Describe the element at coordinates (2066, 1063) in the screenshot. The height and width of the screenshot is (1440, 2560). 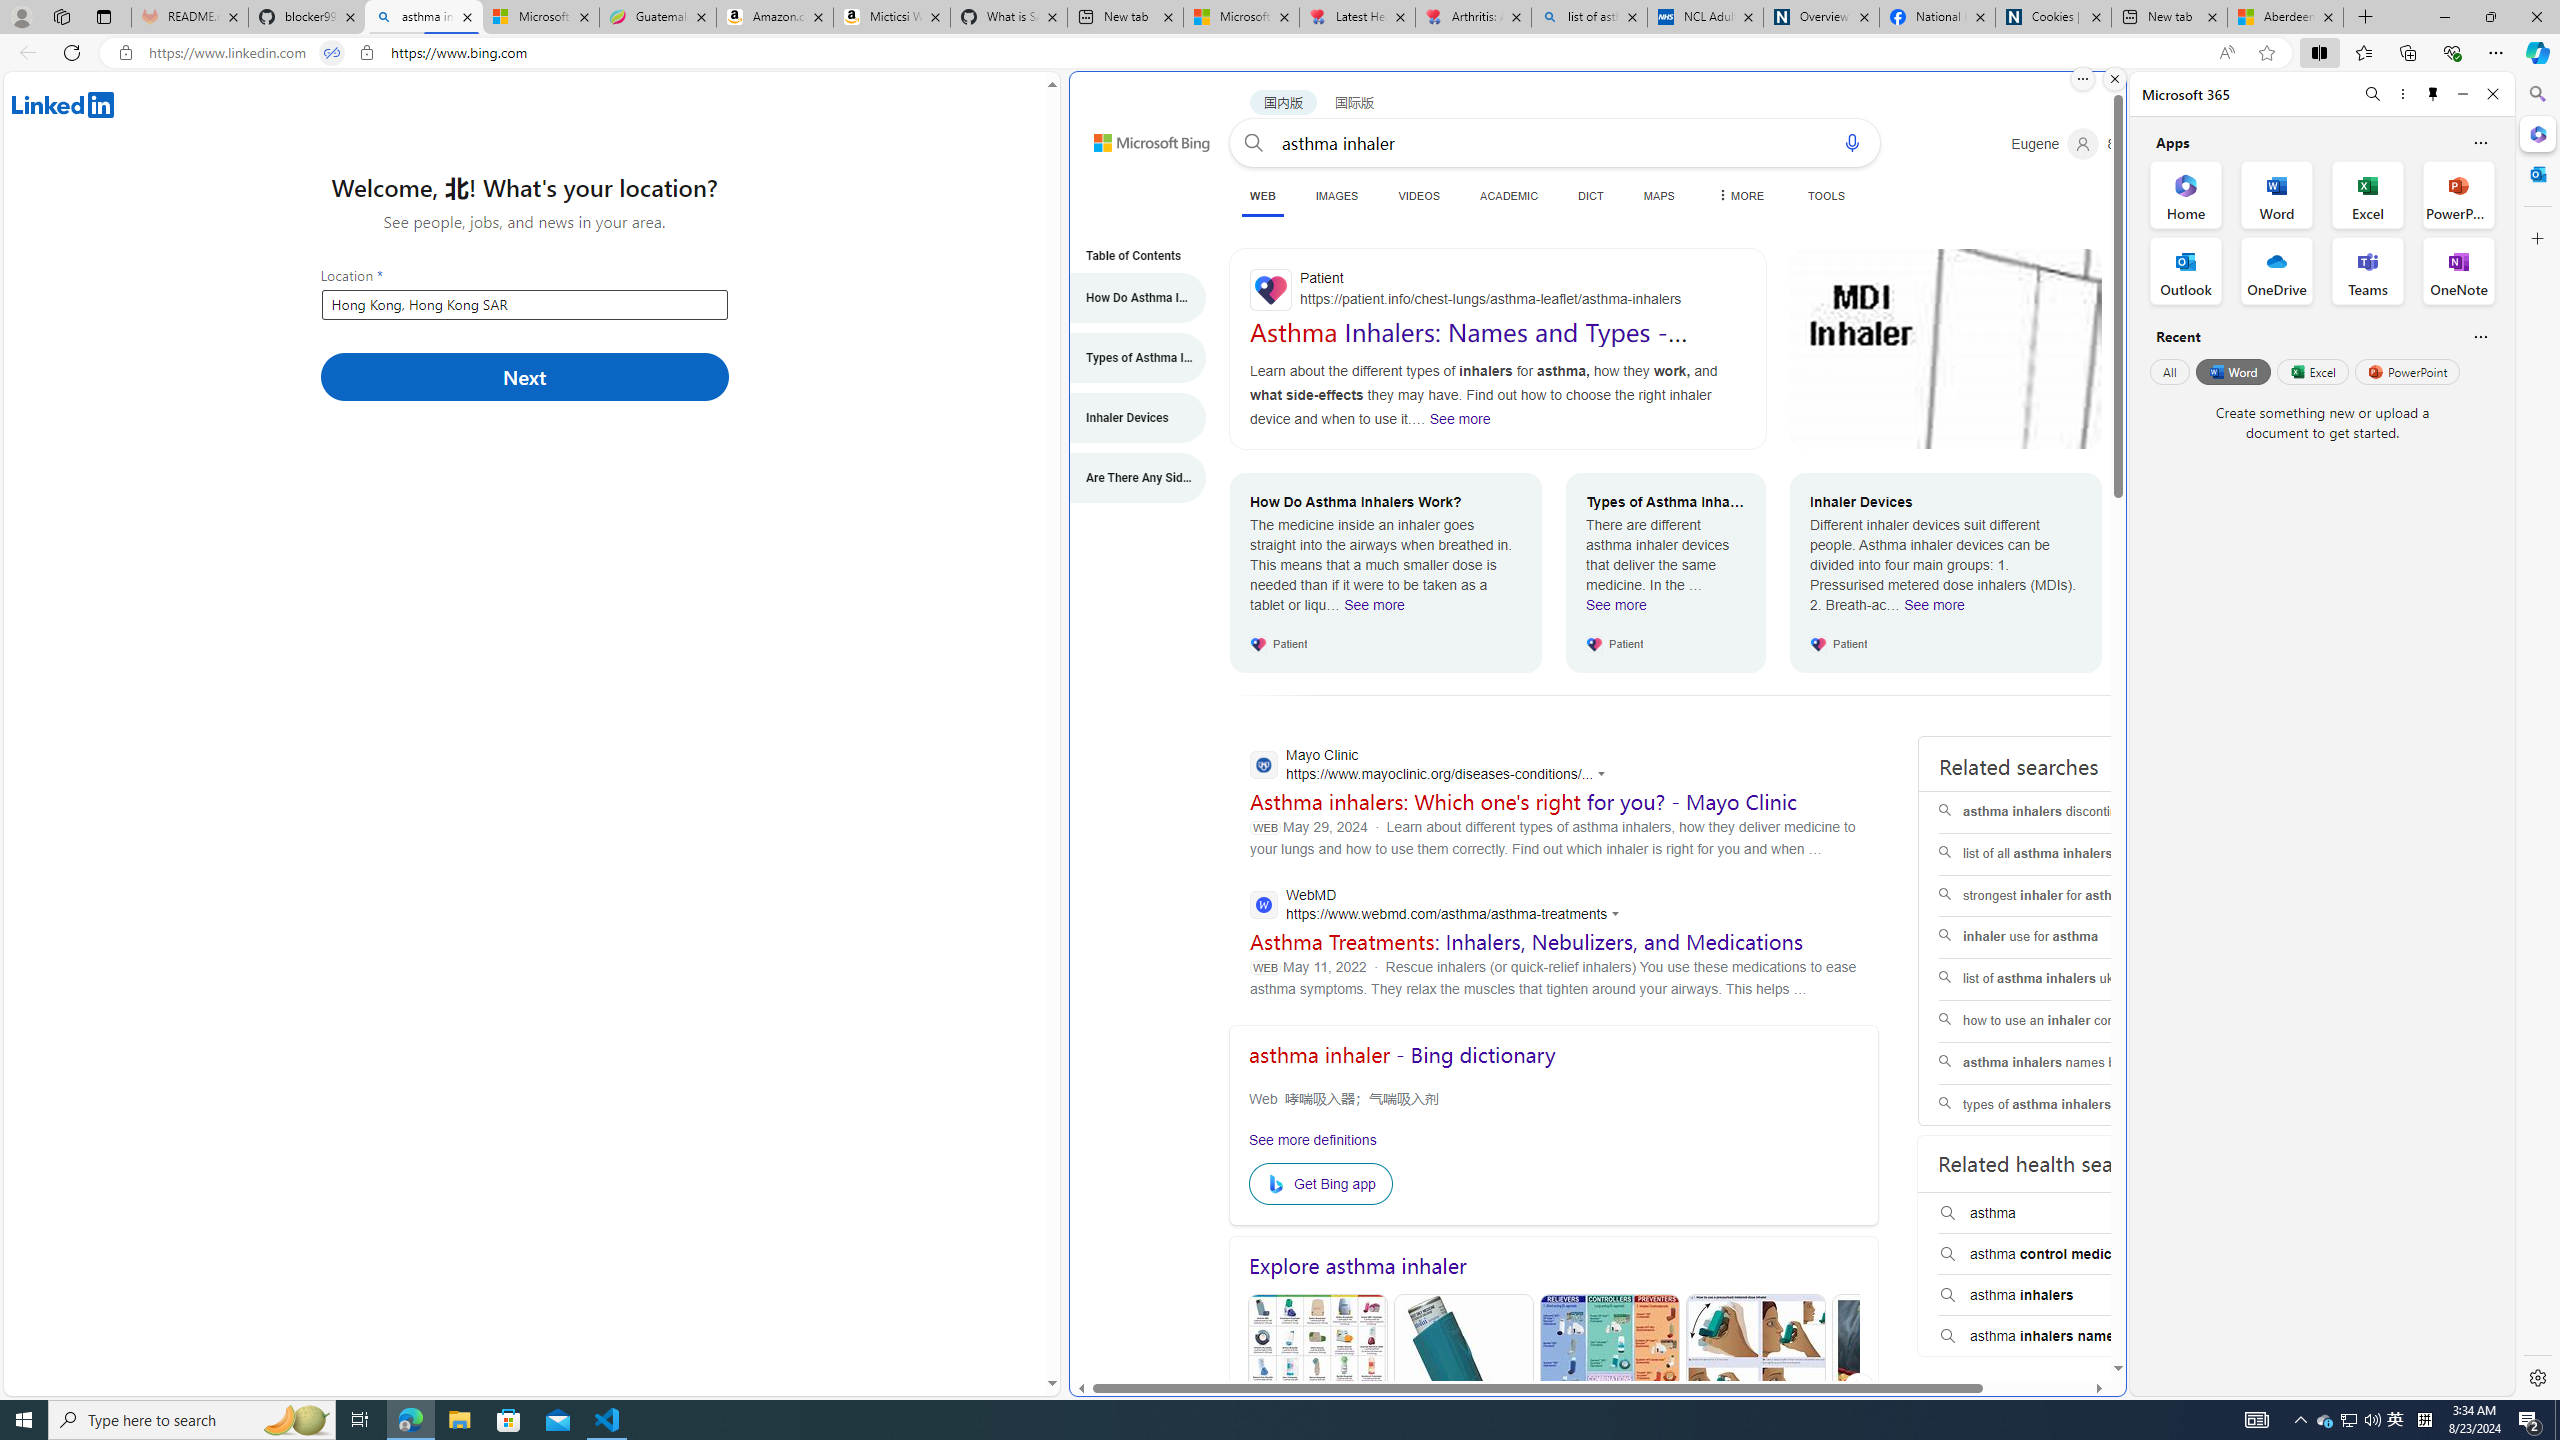
I see `asthma inhalers names brands` at that location.